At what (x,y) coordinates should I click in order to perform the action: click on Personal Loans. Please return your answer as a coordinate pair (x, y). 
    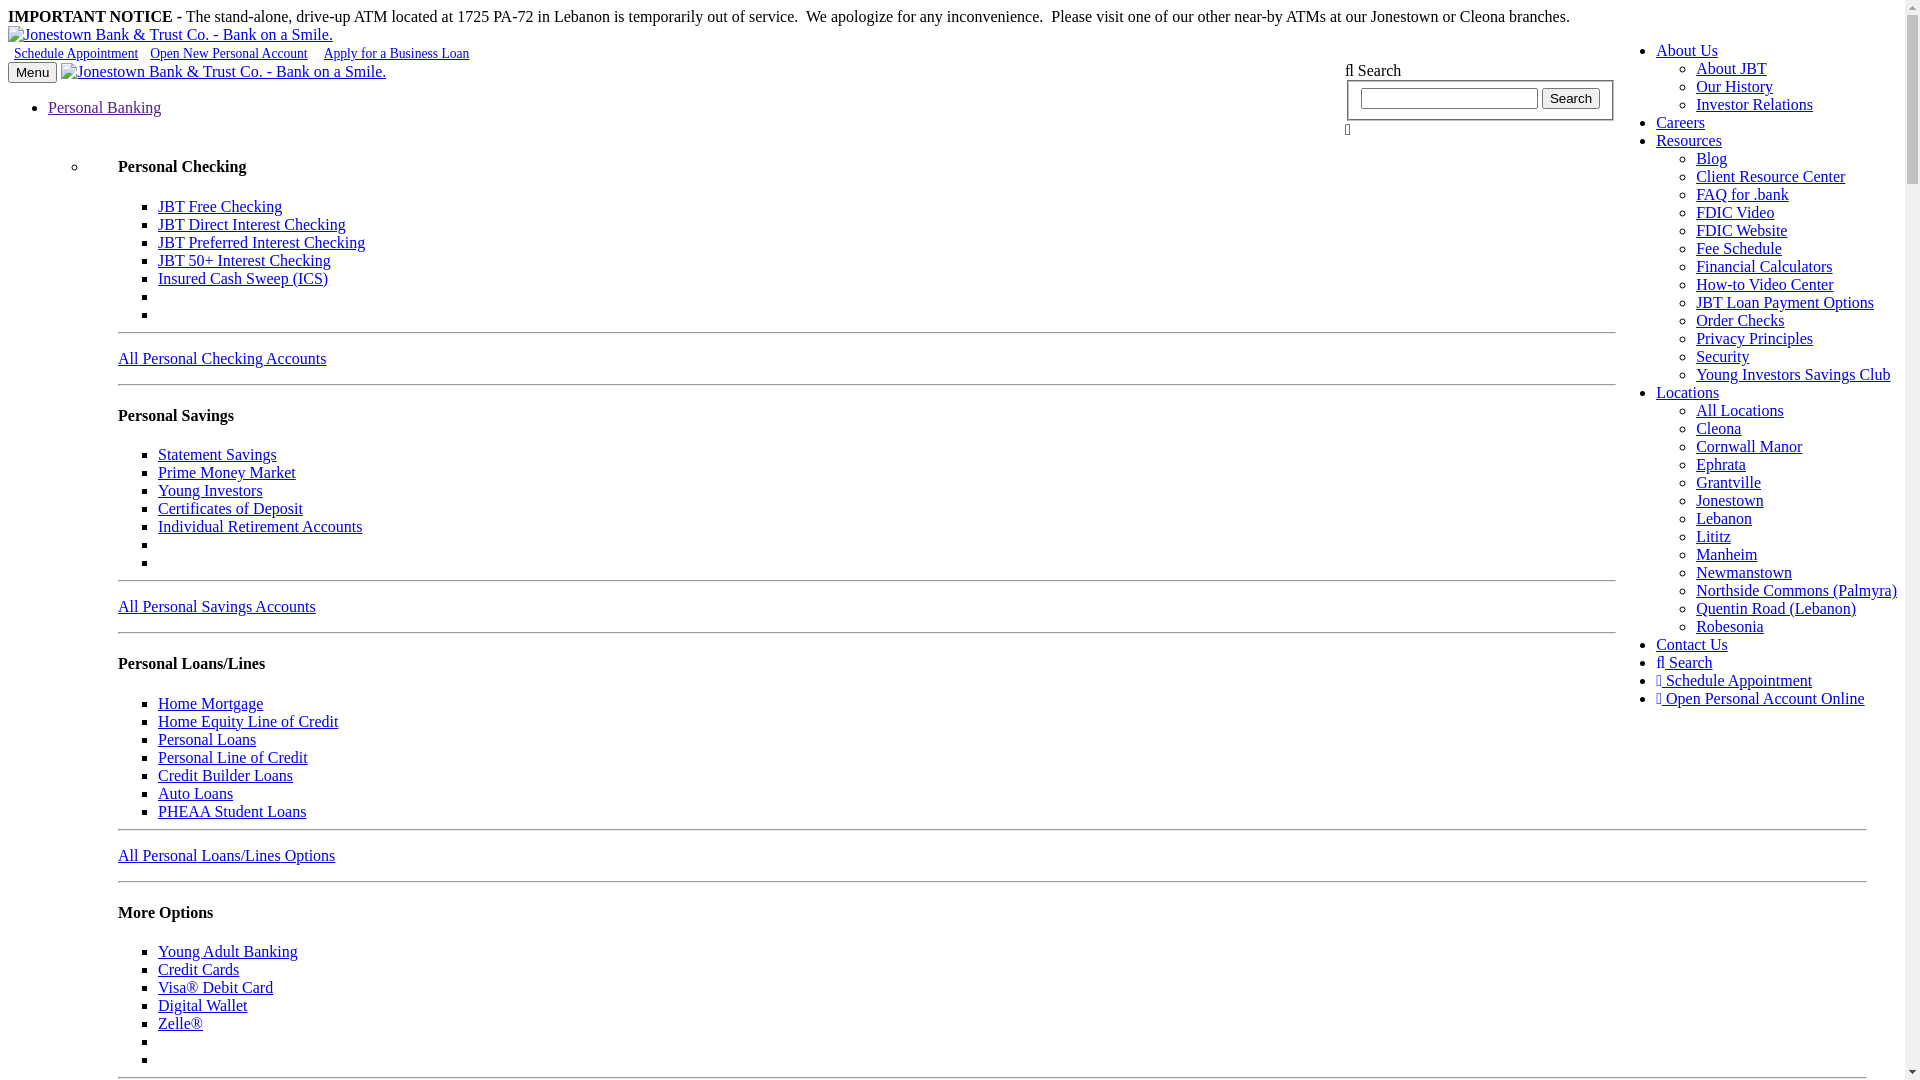
    Looking at the image, I should click on (207, 739).